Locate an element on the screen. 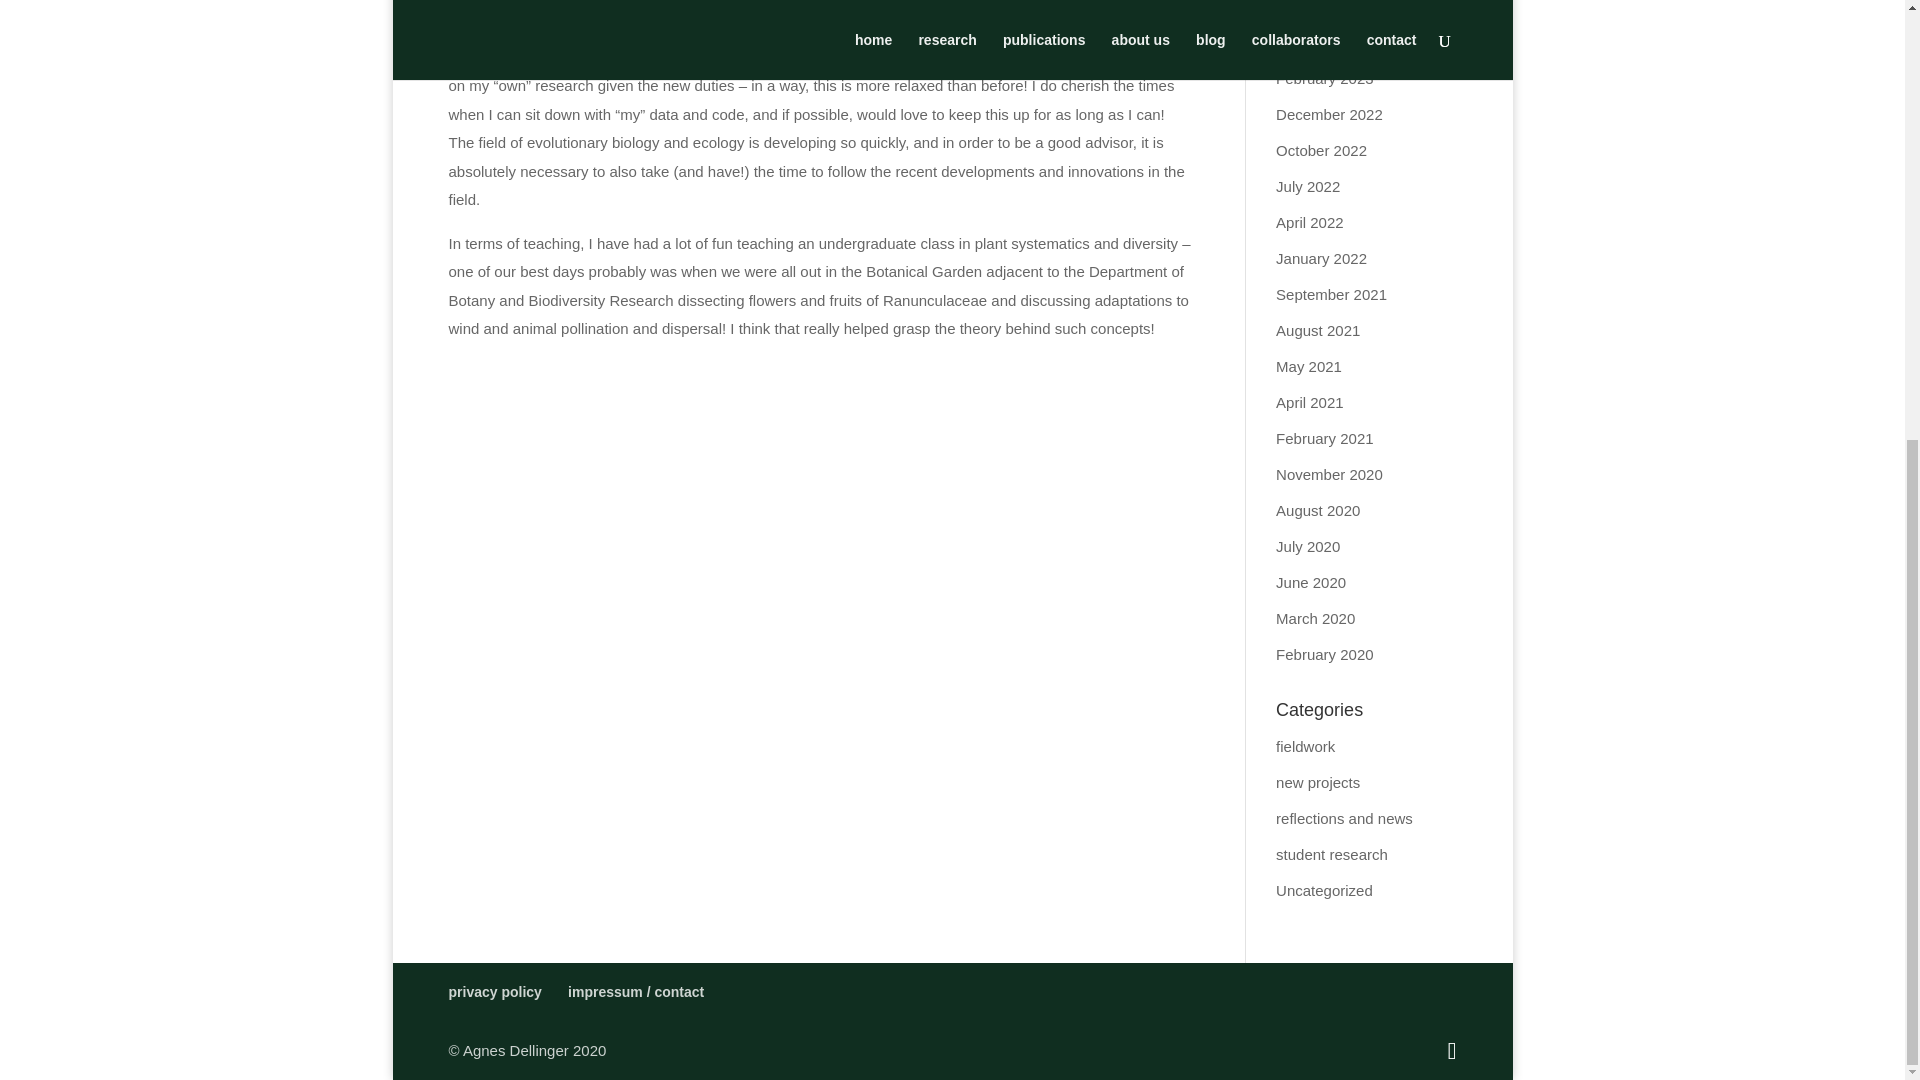 The height and width of the screenshot is (1080, 1920). August 2021 is located at coordinates (1318, 330).